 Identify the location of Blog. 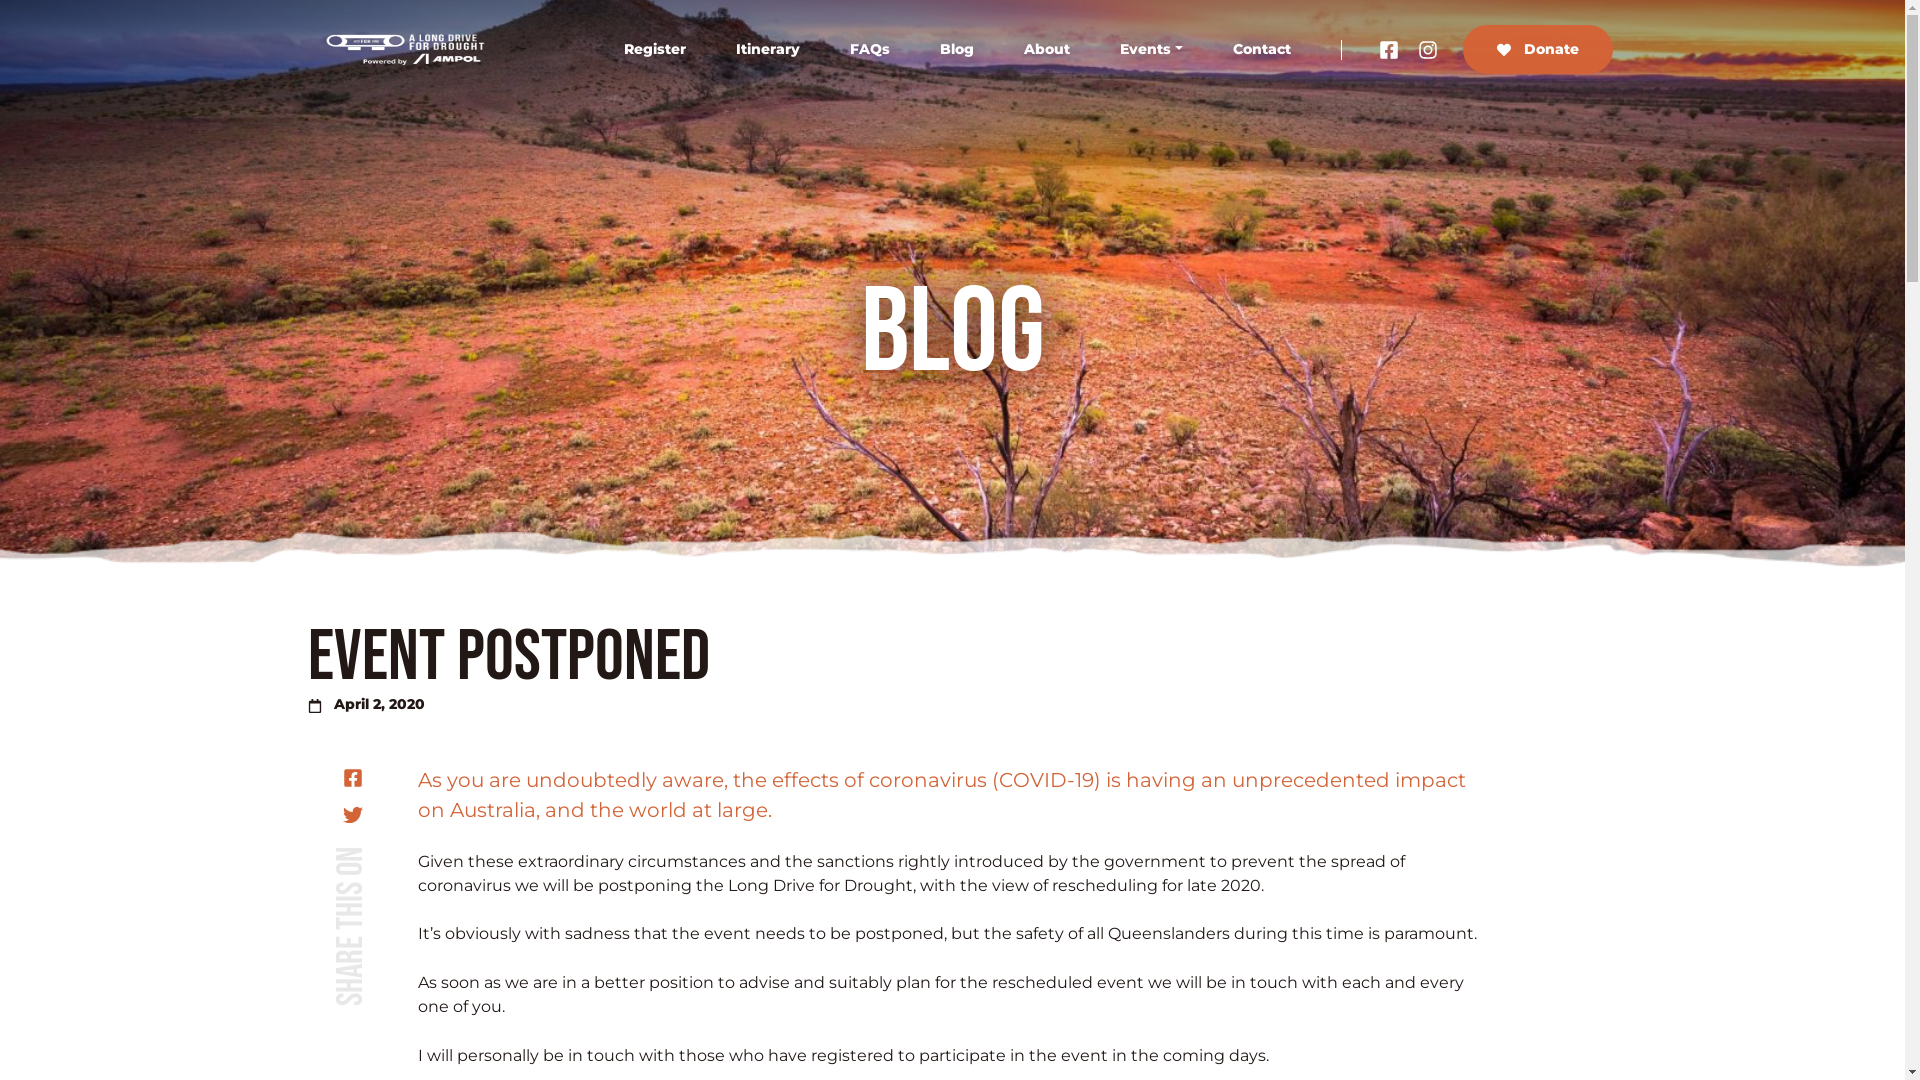
(956, 50).